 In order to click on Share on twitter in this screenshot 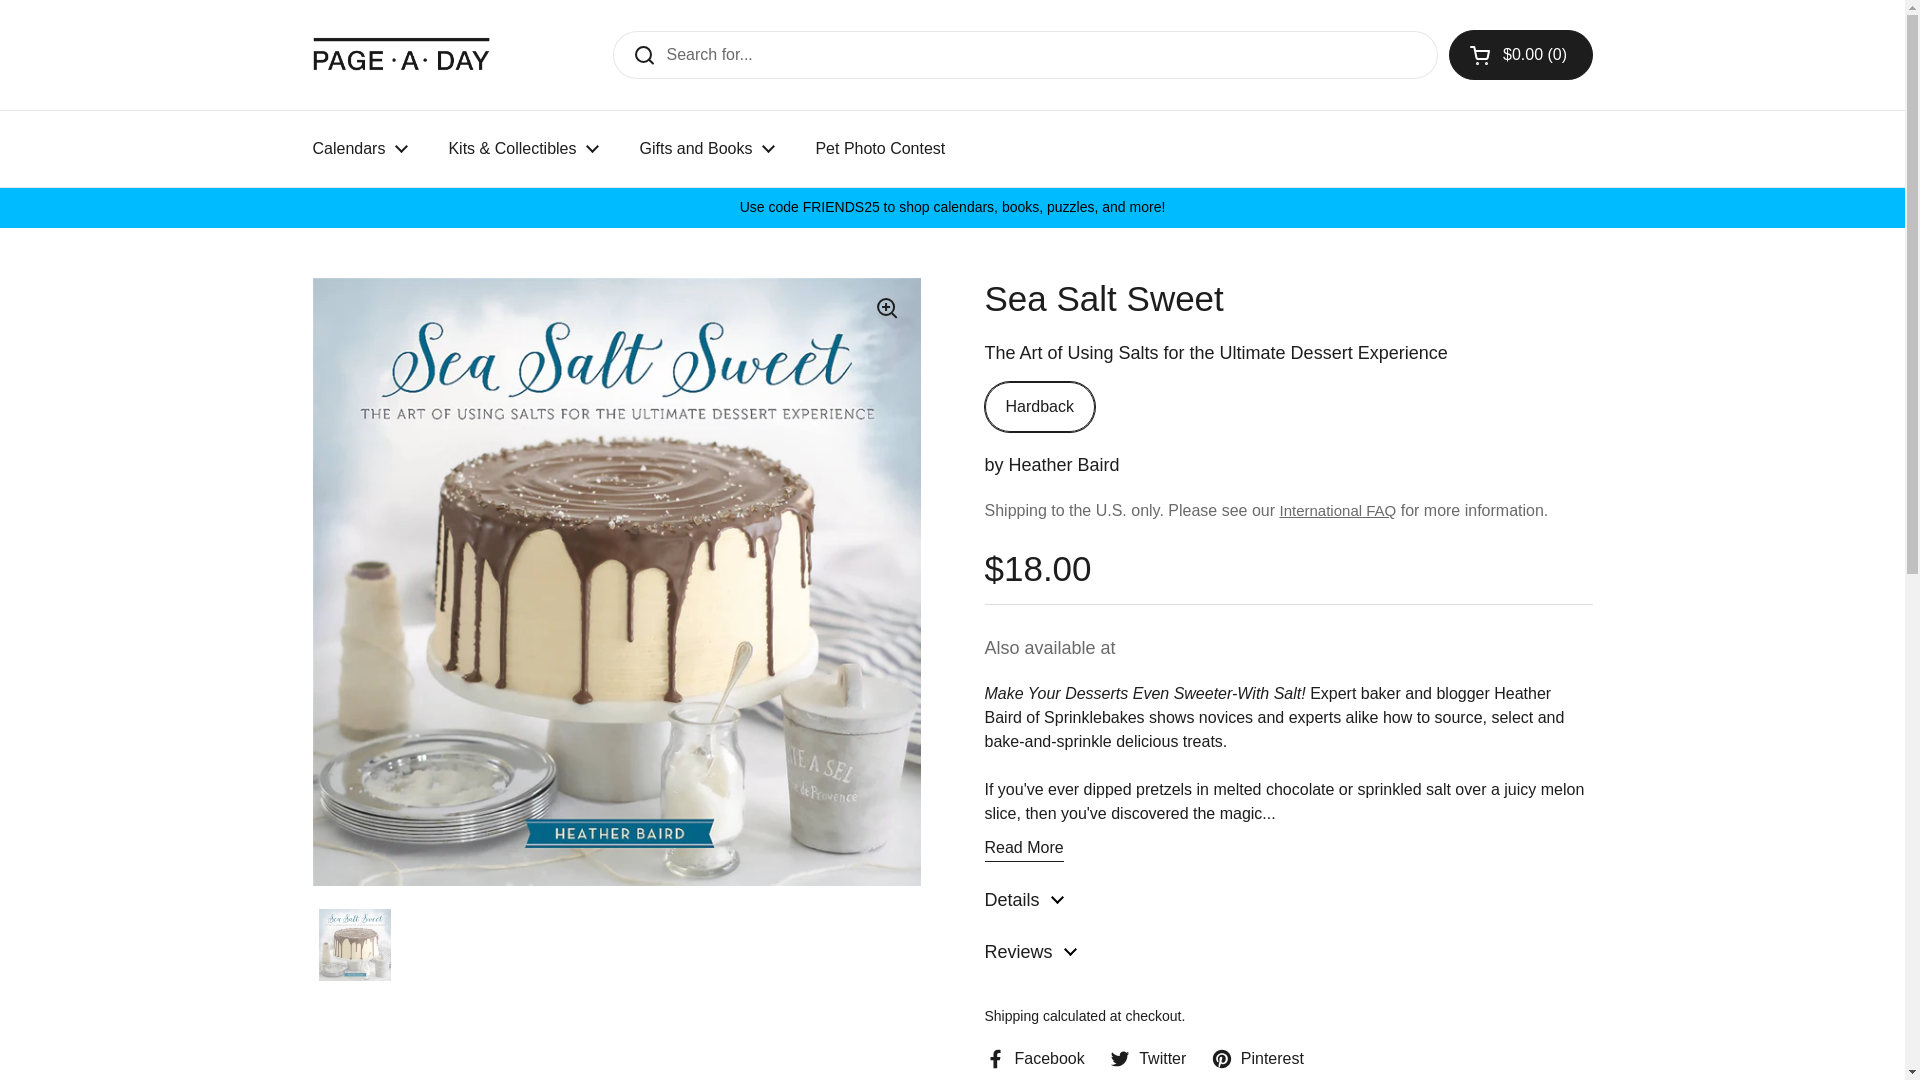, I will do `click(1148, 1058)`.